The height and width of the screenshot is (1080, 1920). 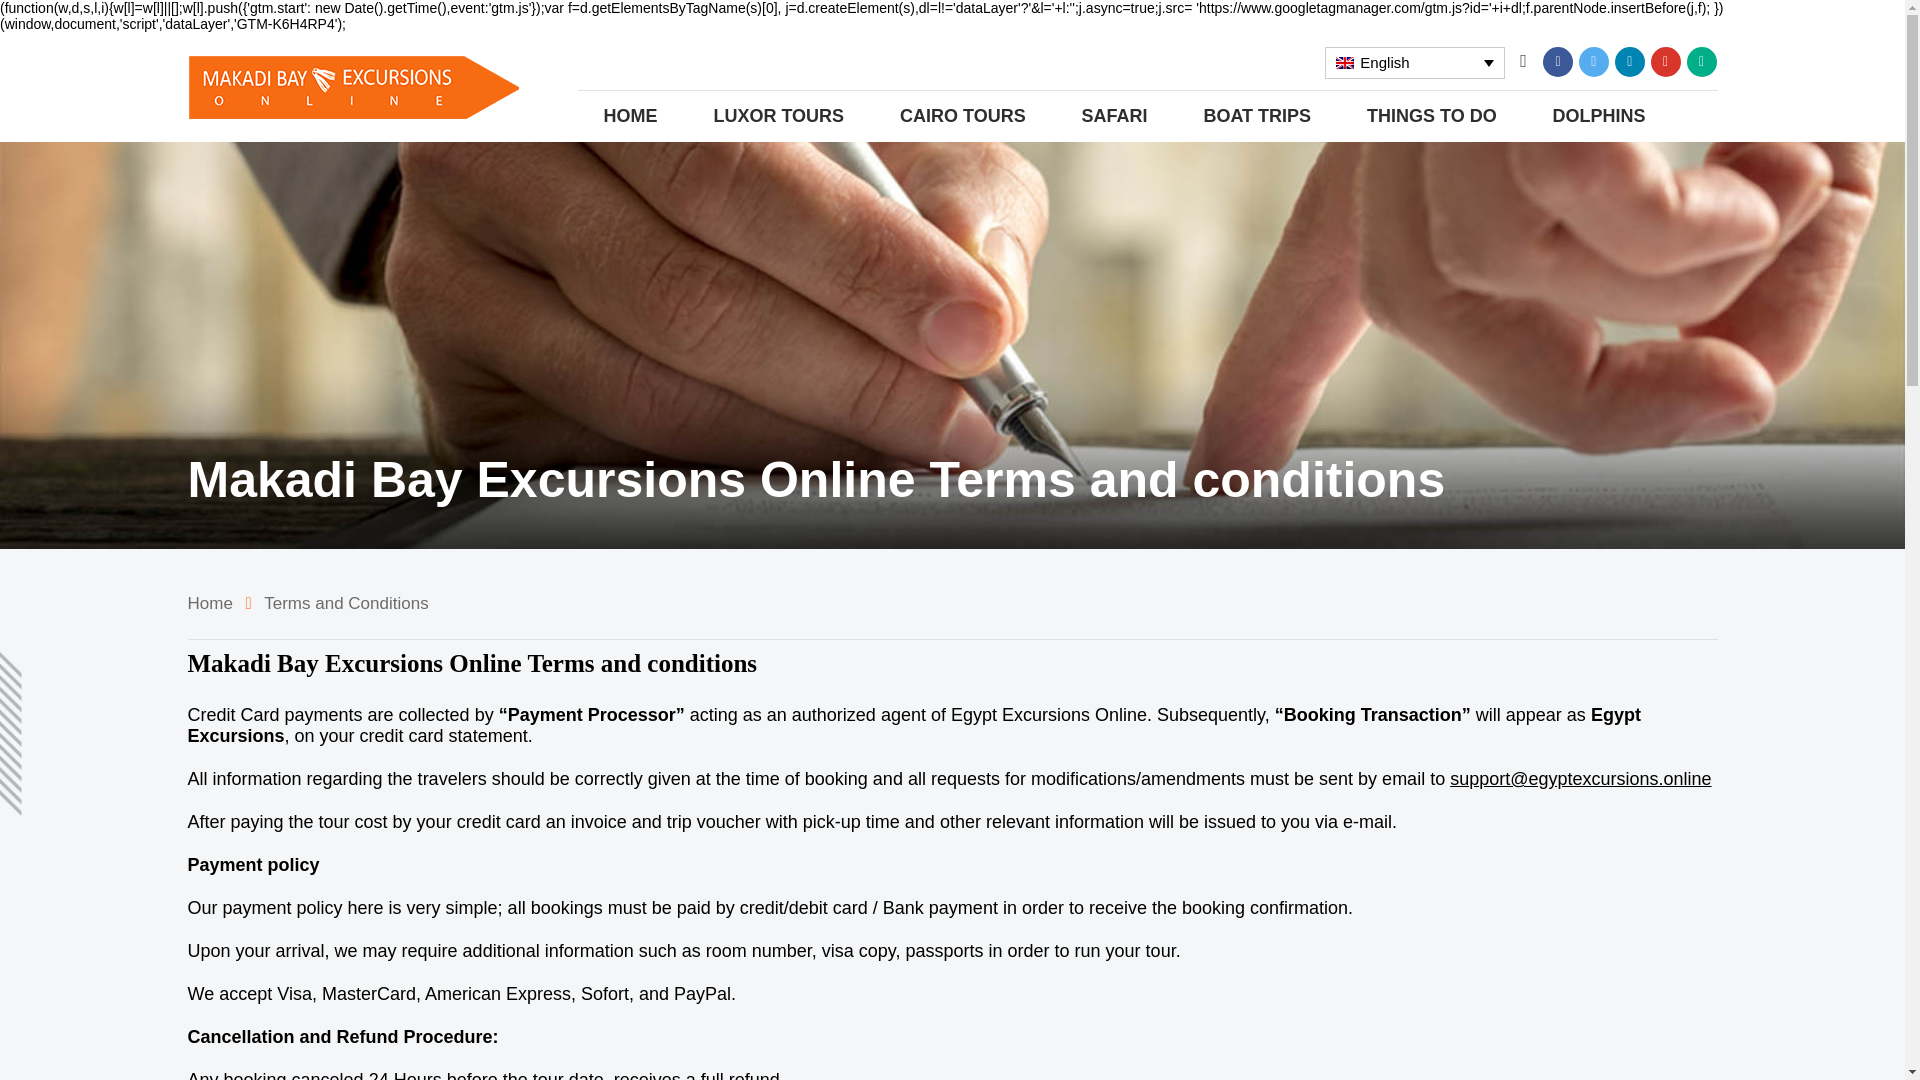 I want to click on DOLPHINS, so click(x=1599, y=116).